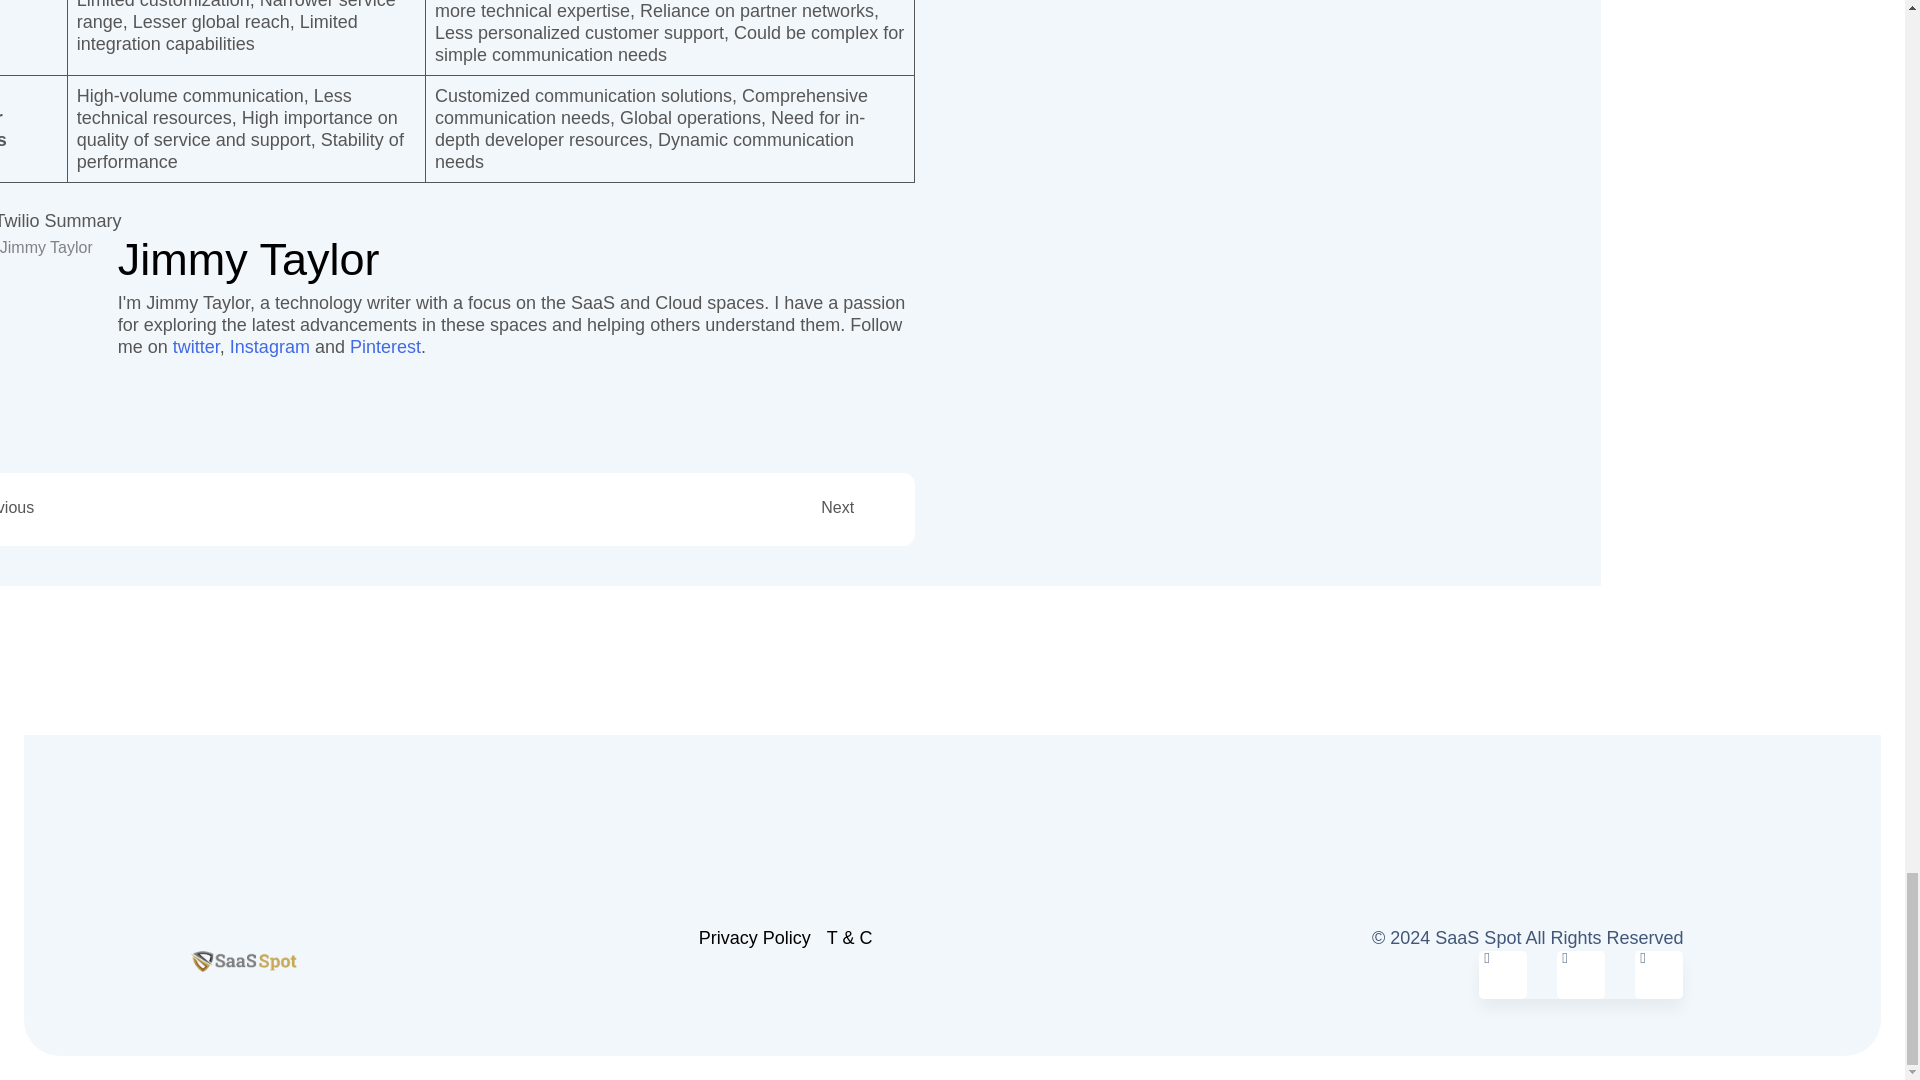  I want to click on Privacy Policy, so click(754, 938).